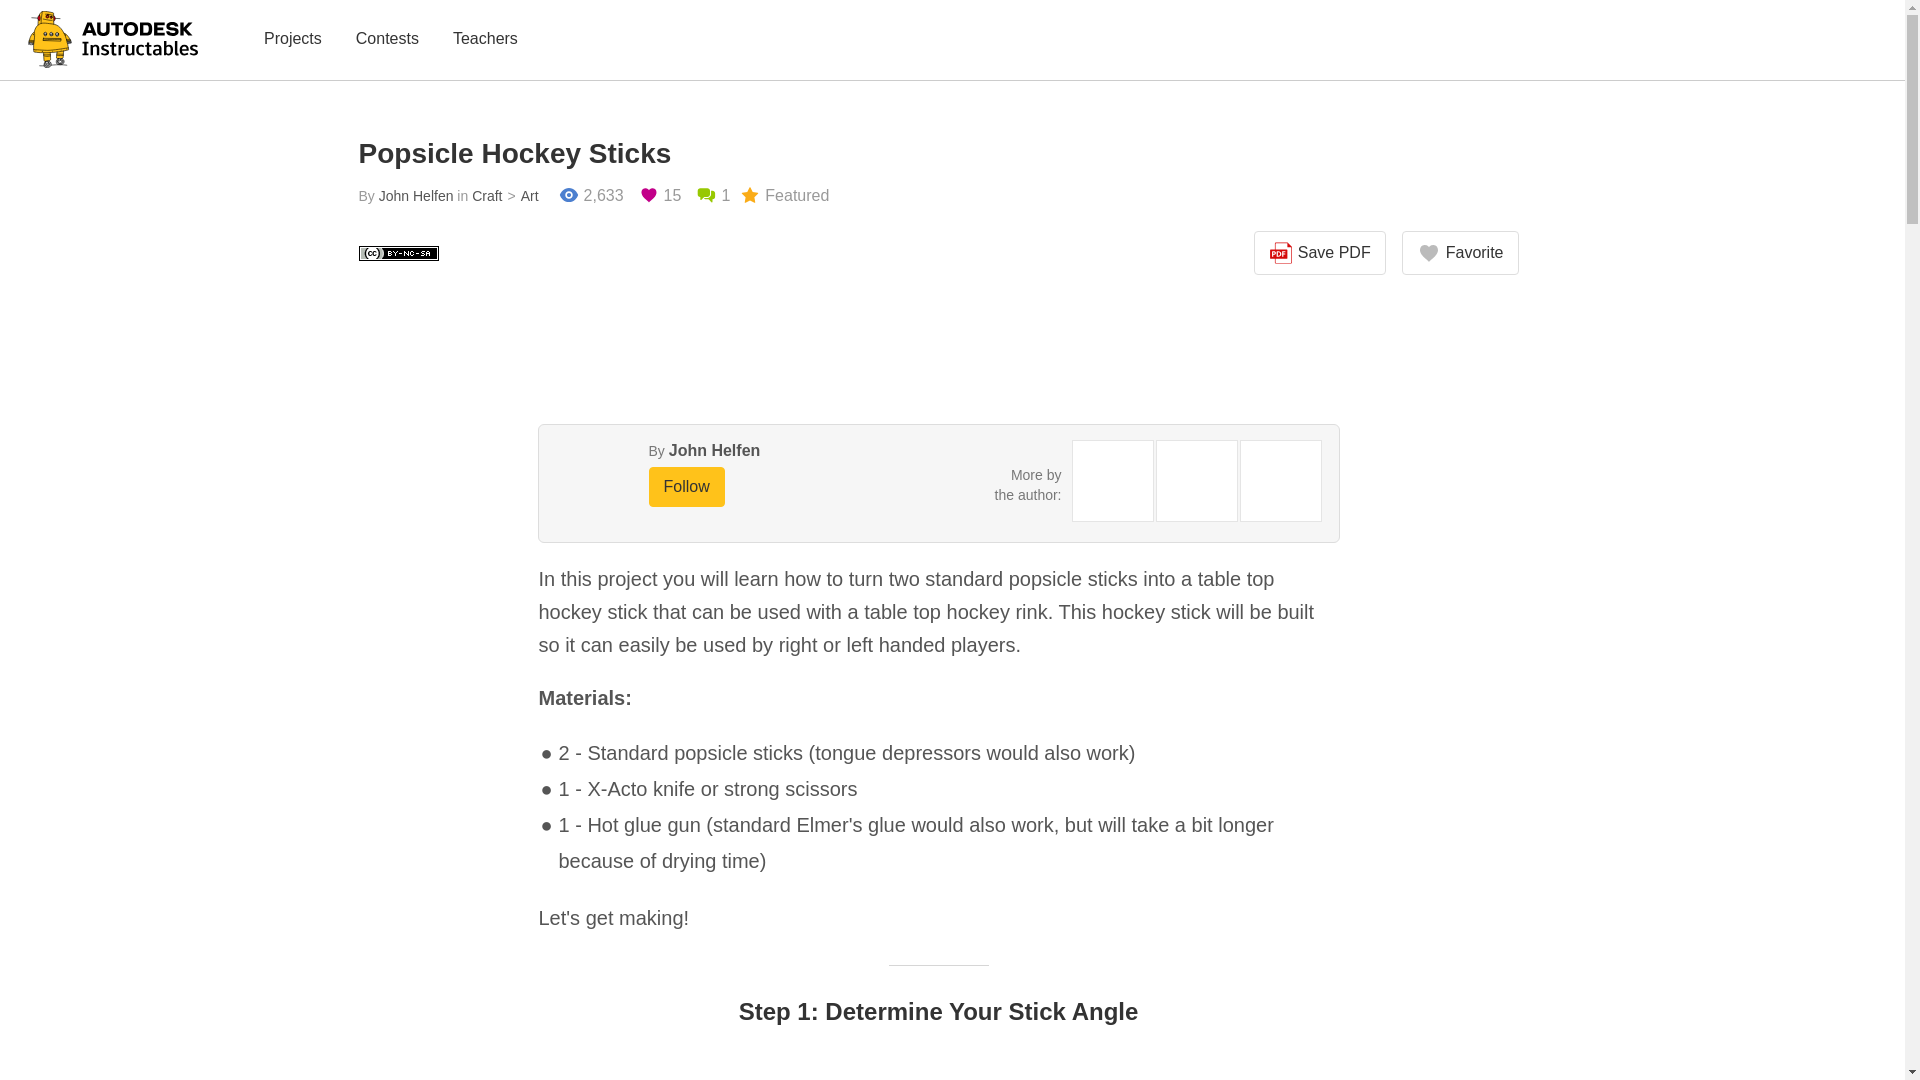 Image resolution: width=1920 pixels, height=1080 pixels. What do you see at coordinates (486, 196) in the screenshot?
I see `Craft` at bounding box center [486, 196].